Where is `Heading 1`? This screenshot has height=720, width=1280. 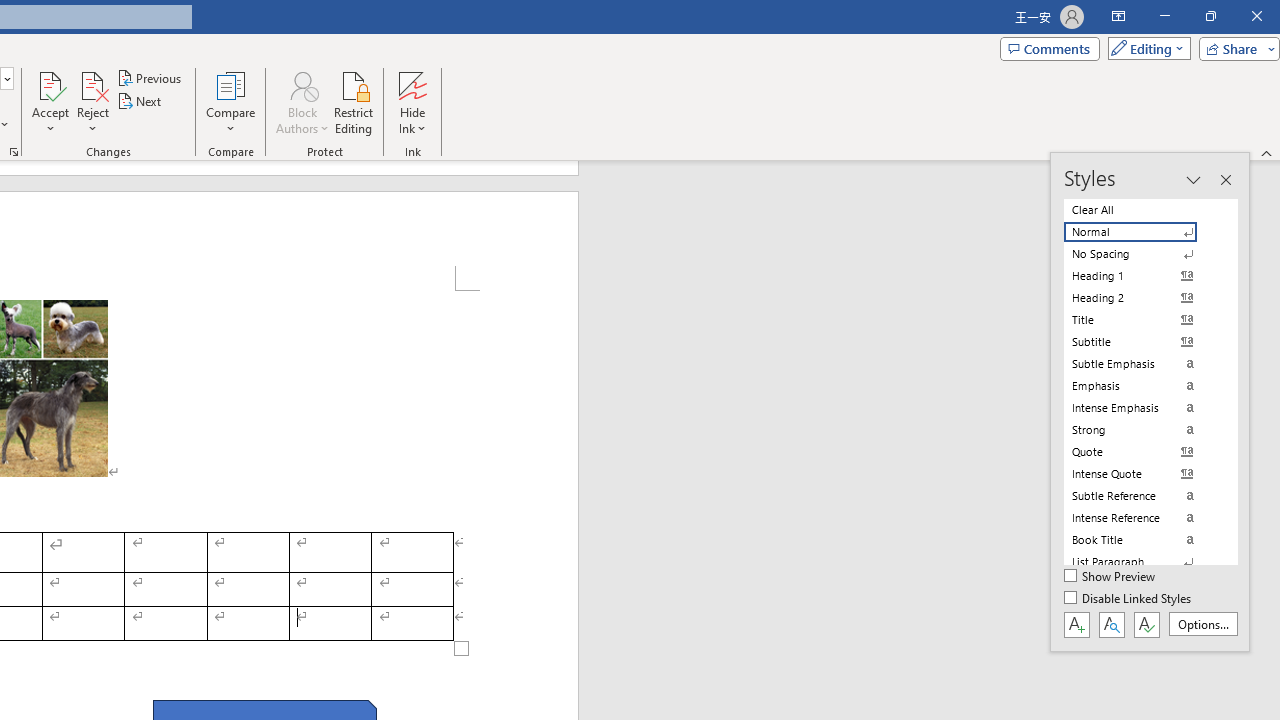 Heading 1 is located at coordinates (1142, 276).